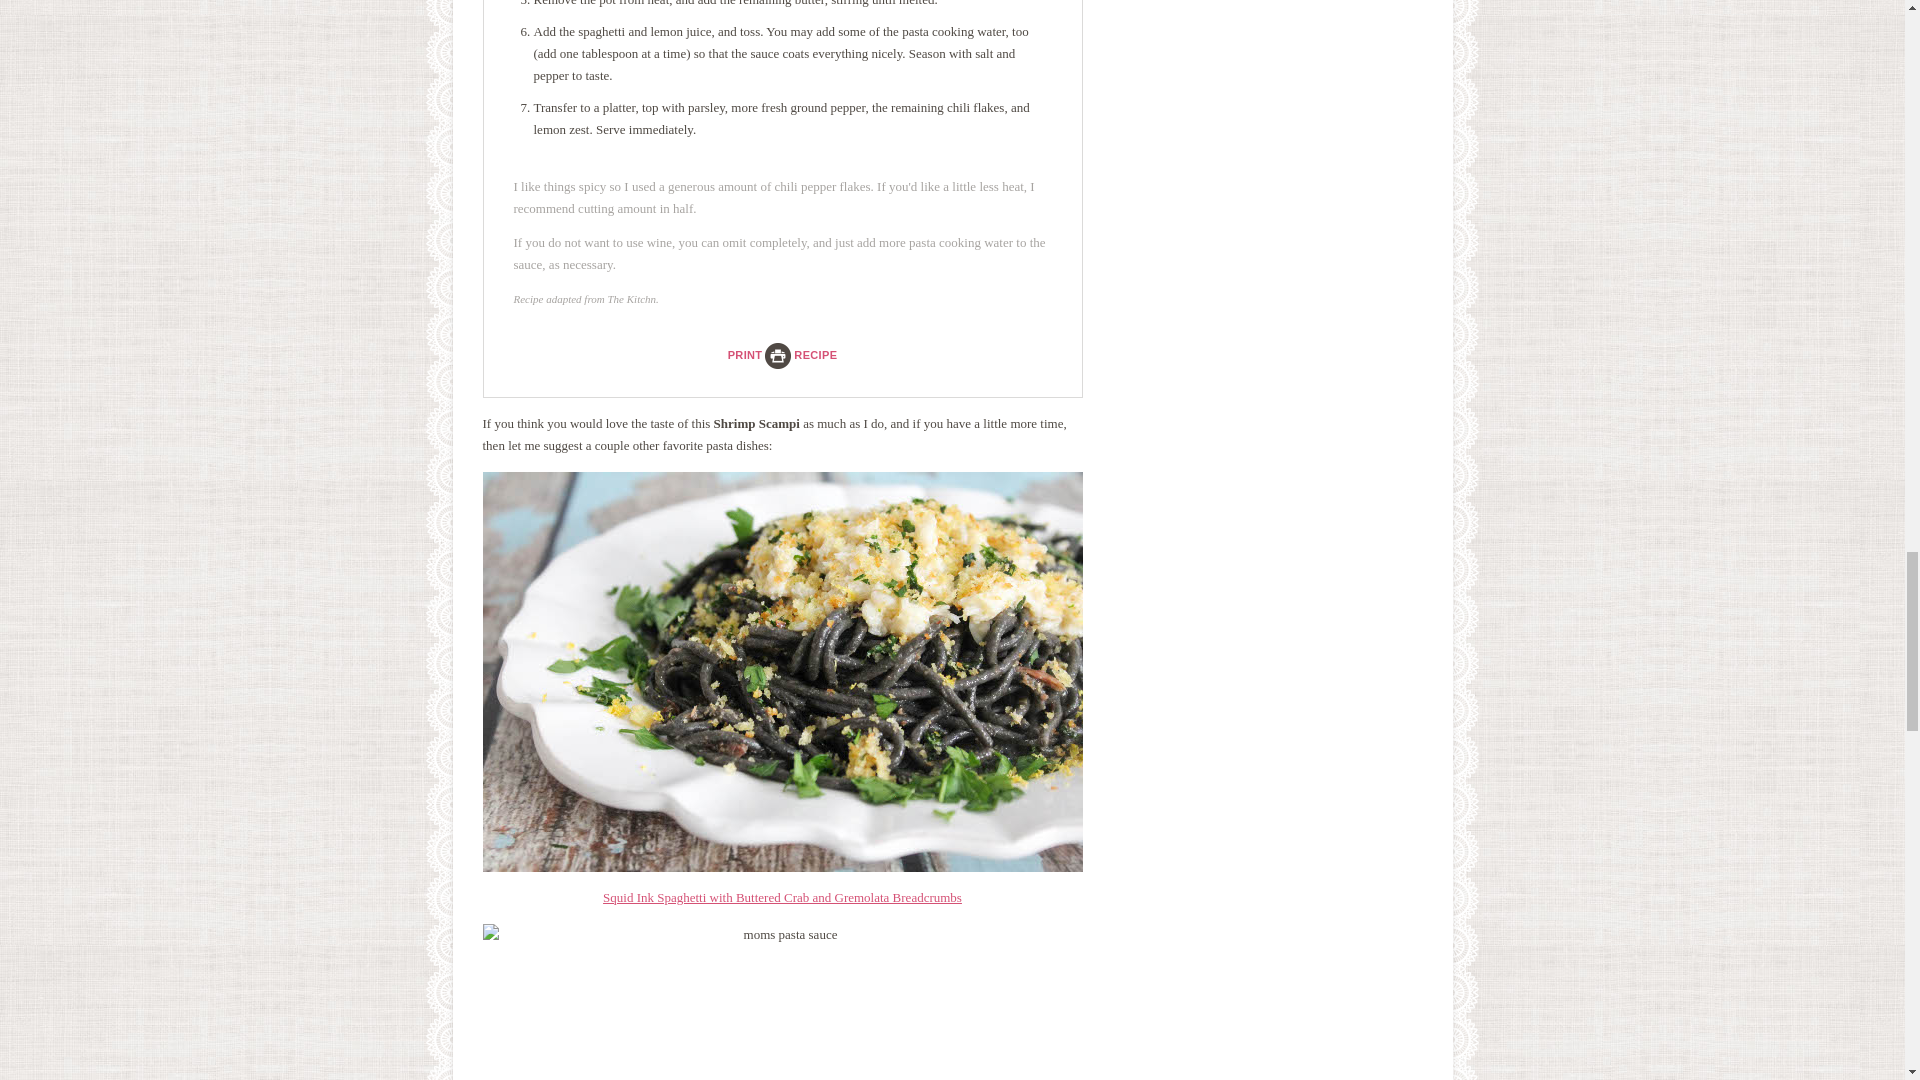  I want to click on PRINTRECIPE, so click(782, 354).